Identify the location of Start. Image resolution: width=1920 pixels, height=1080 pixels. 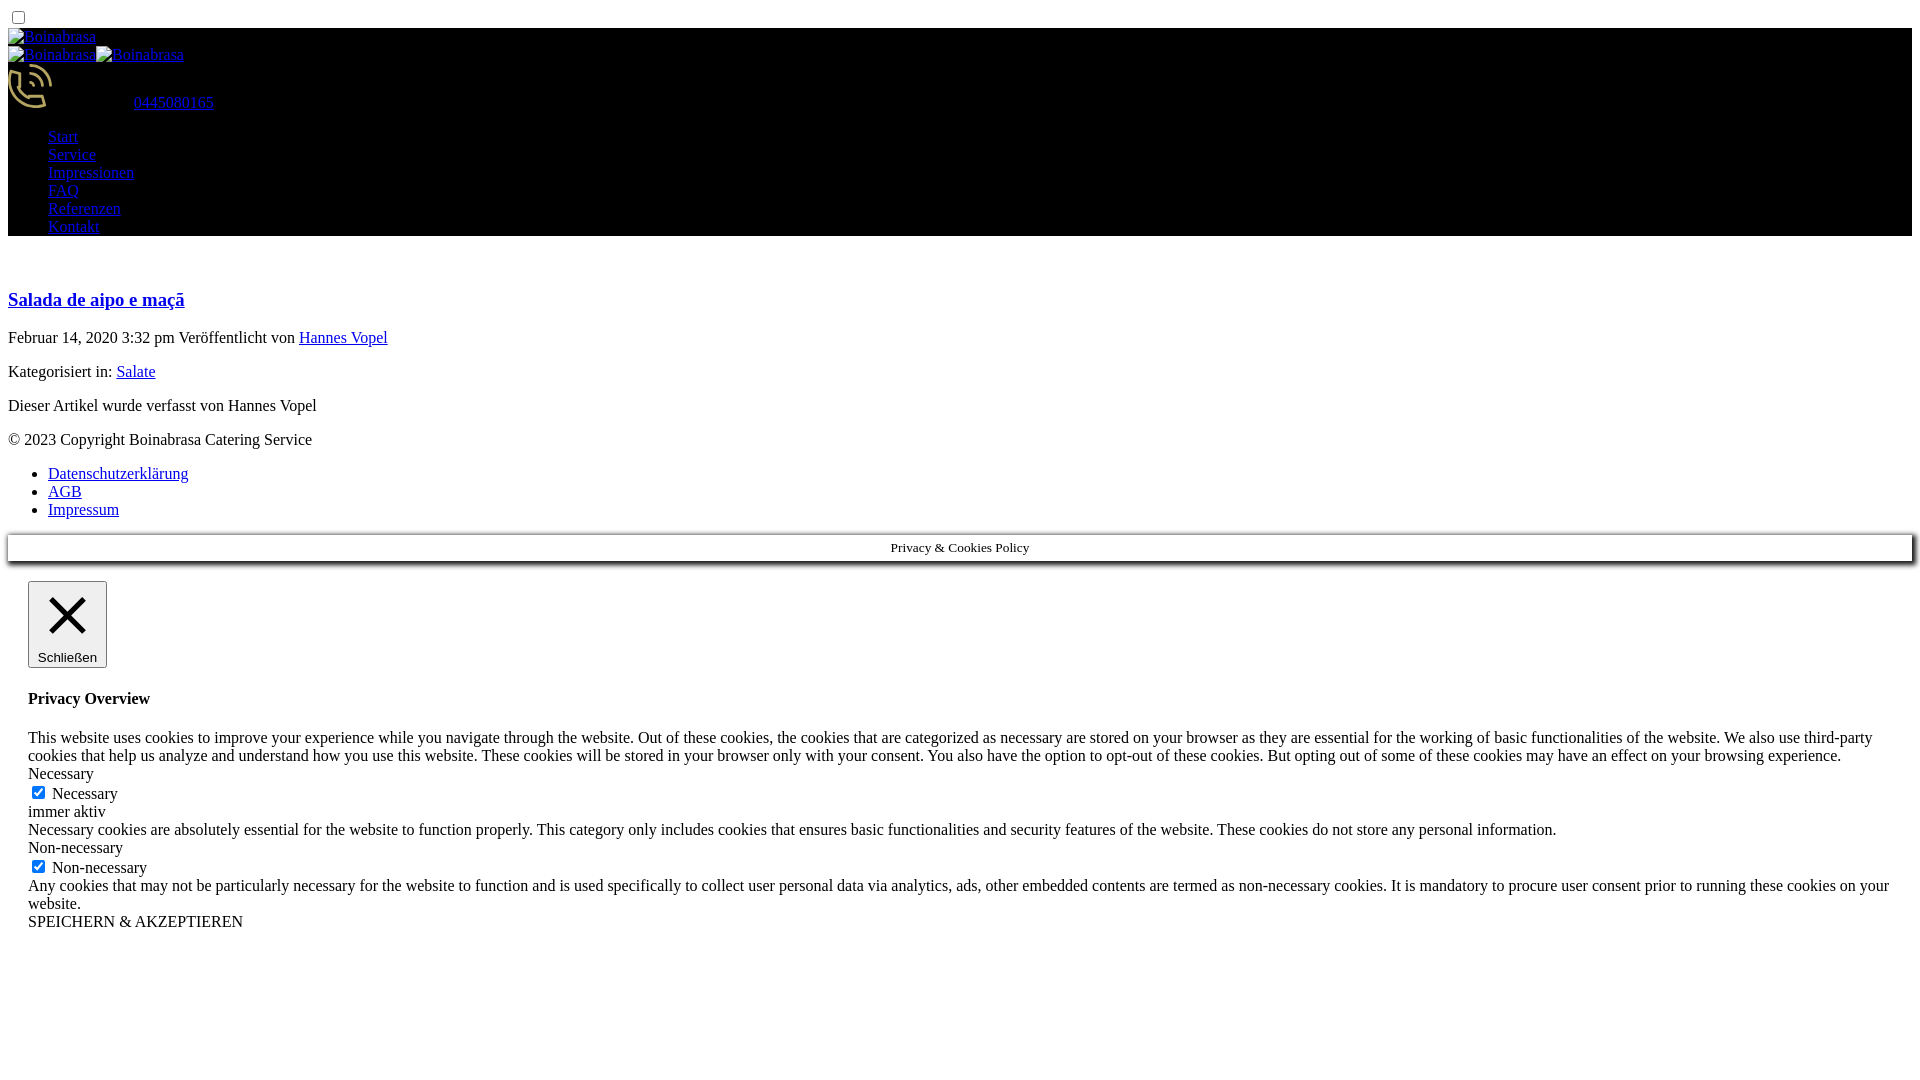
(63, 136).